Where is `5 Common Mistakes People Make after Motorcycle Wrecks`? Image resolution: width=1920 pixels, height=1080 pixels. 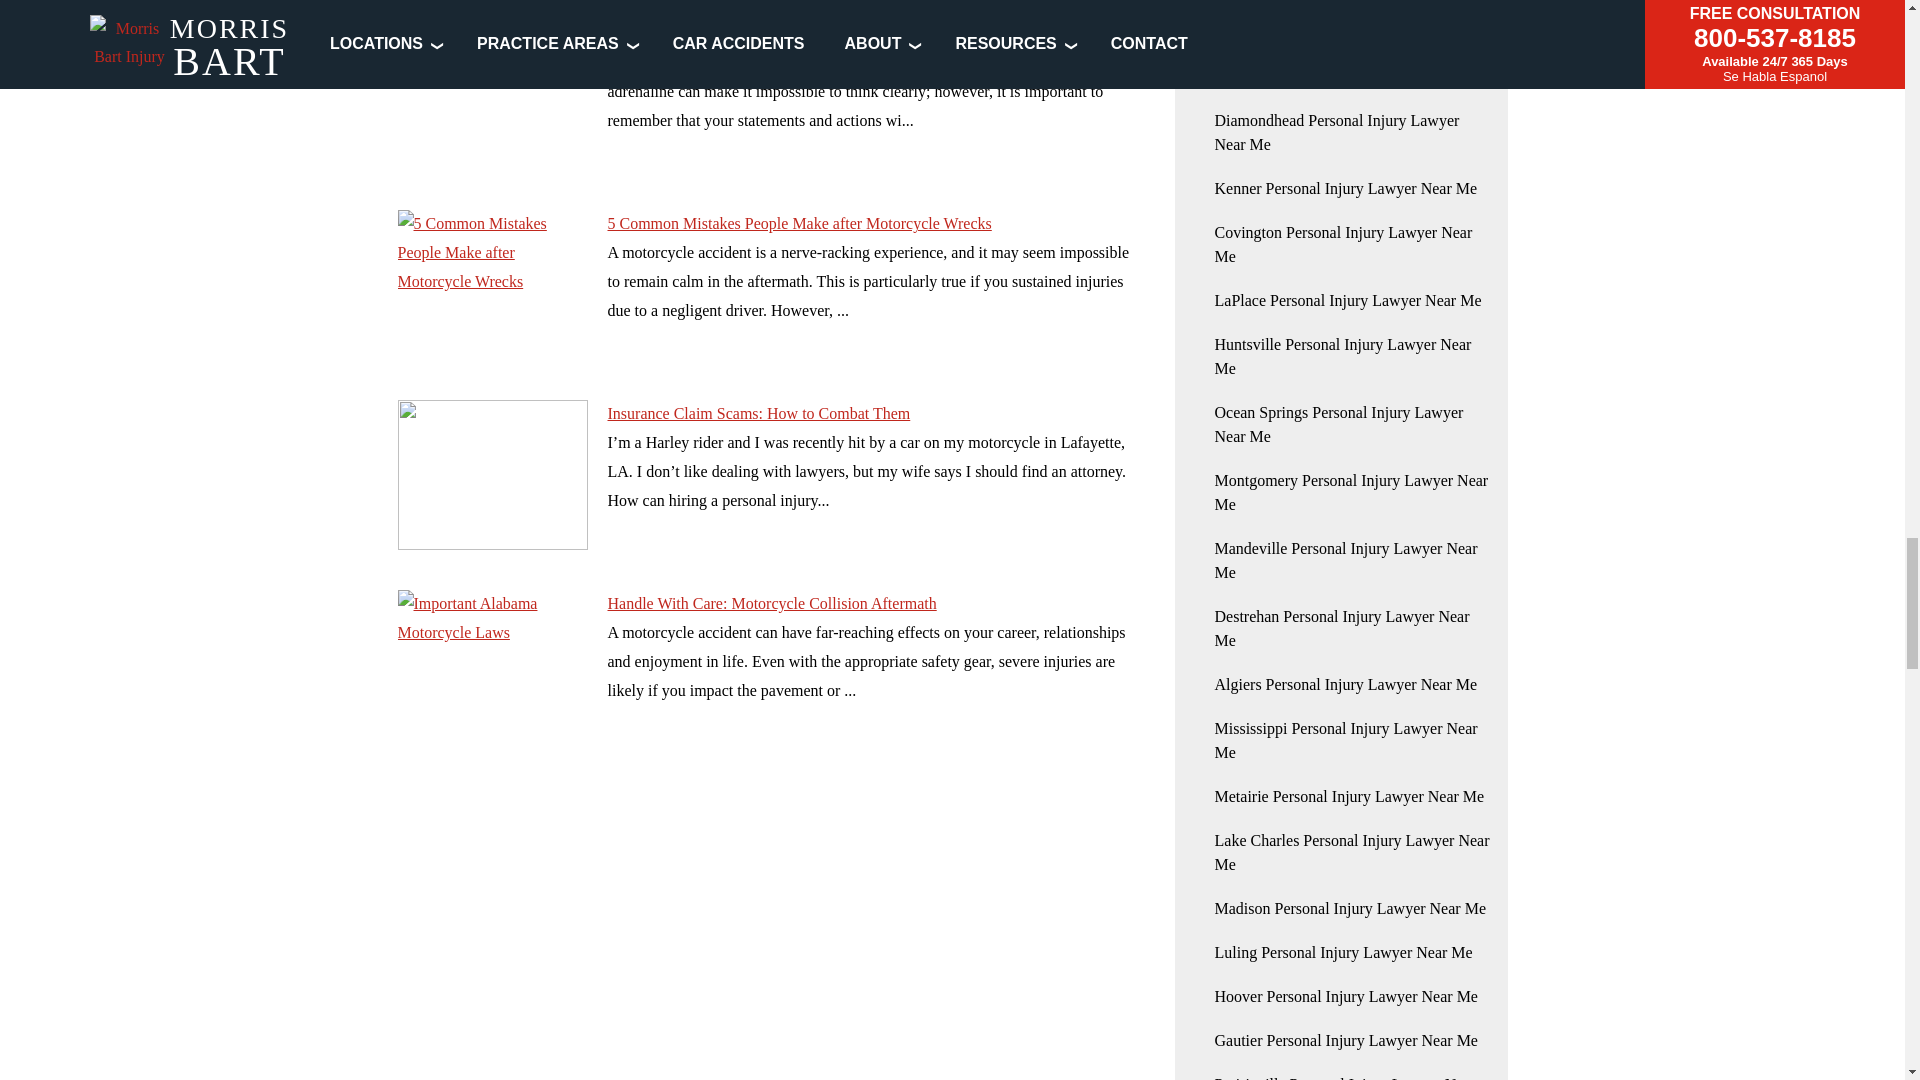
5 Common Mistakes People Make after Motorcycle Wrecks is located at coordinates (492, 284).